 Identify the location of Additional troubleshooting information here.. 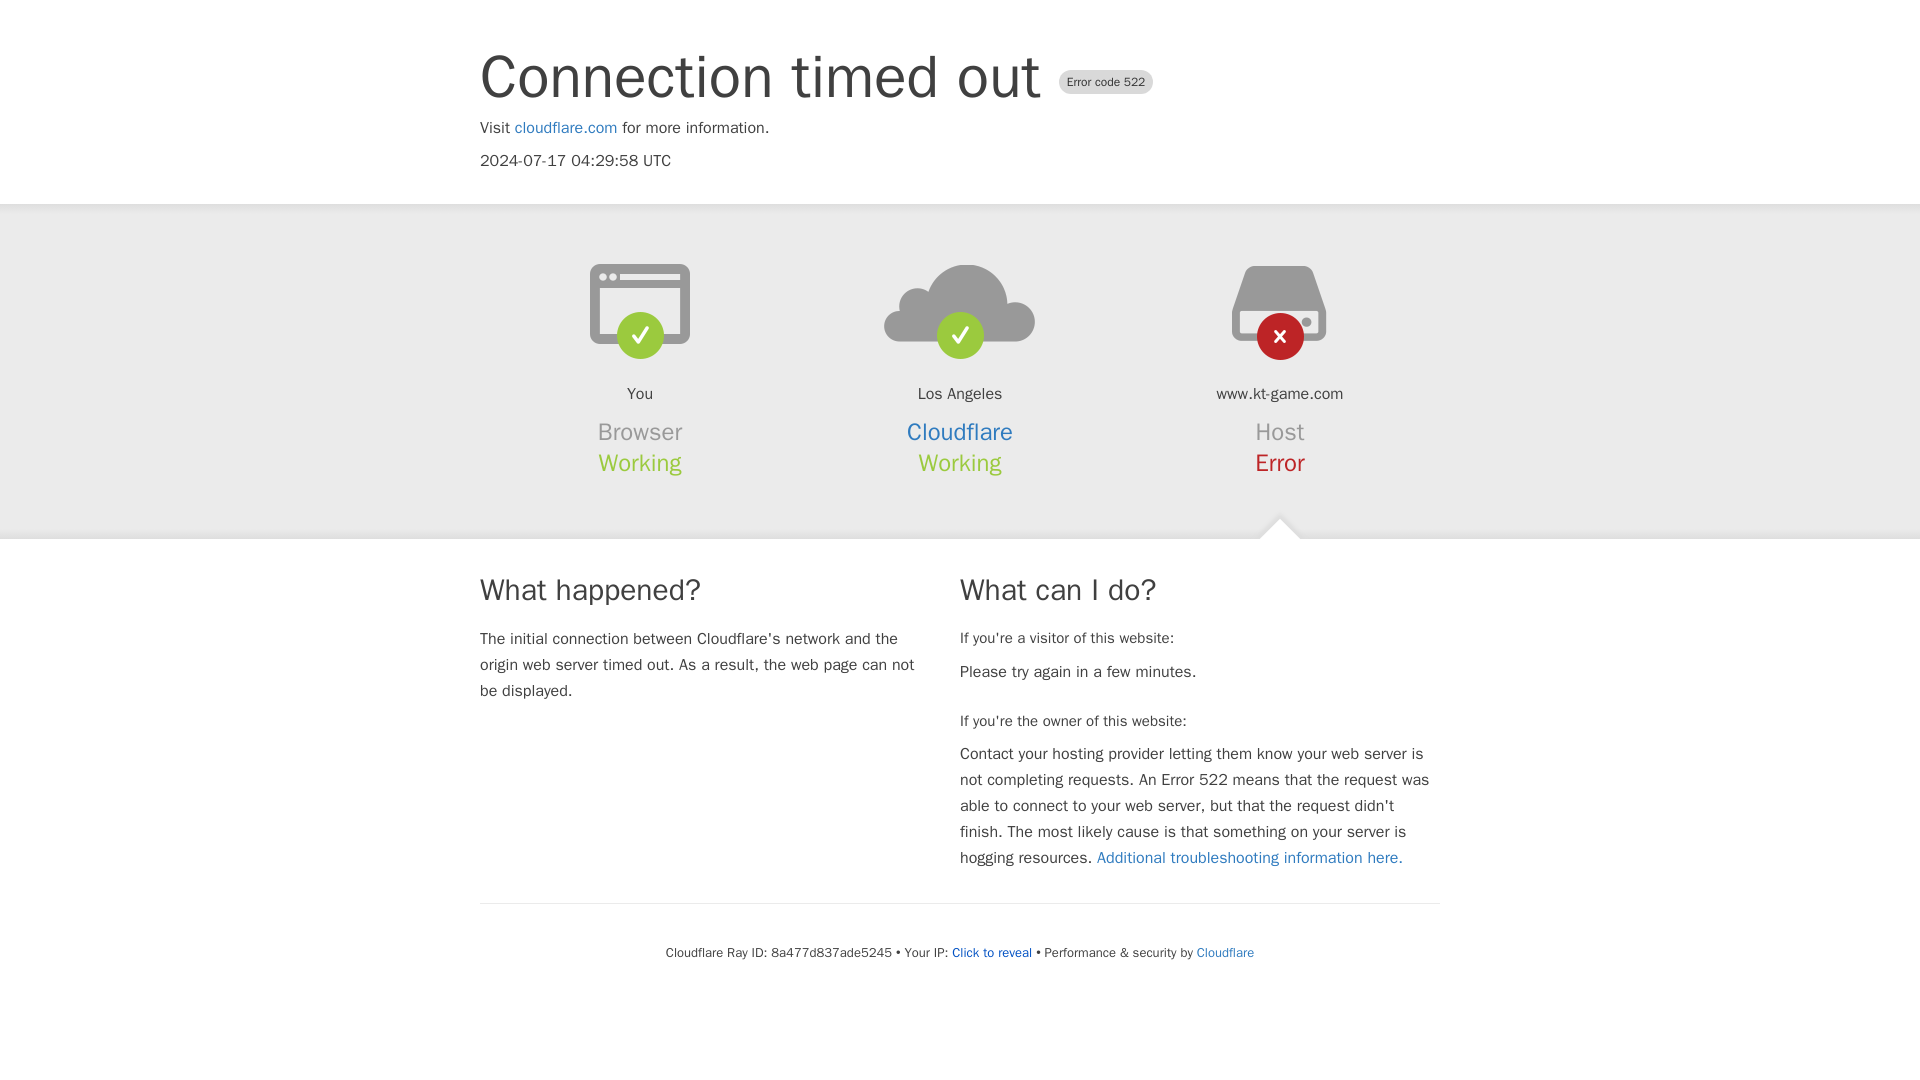
(1250, 858).